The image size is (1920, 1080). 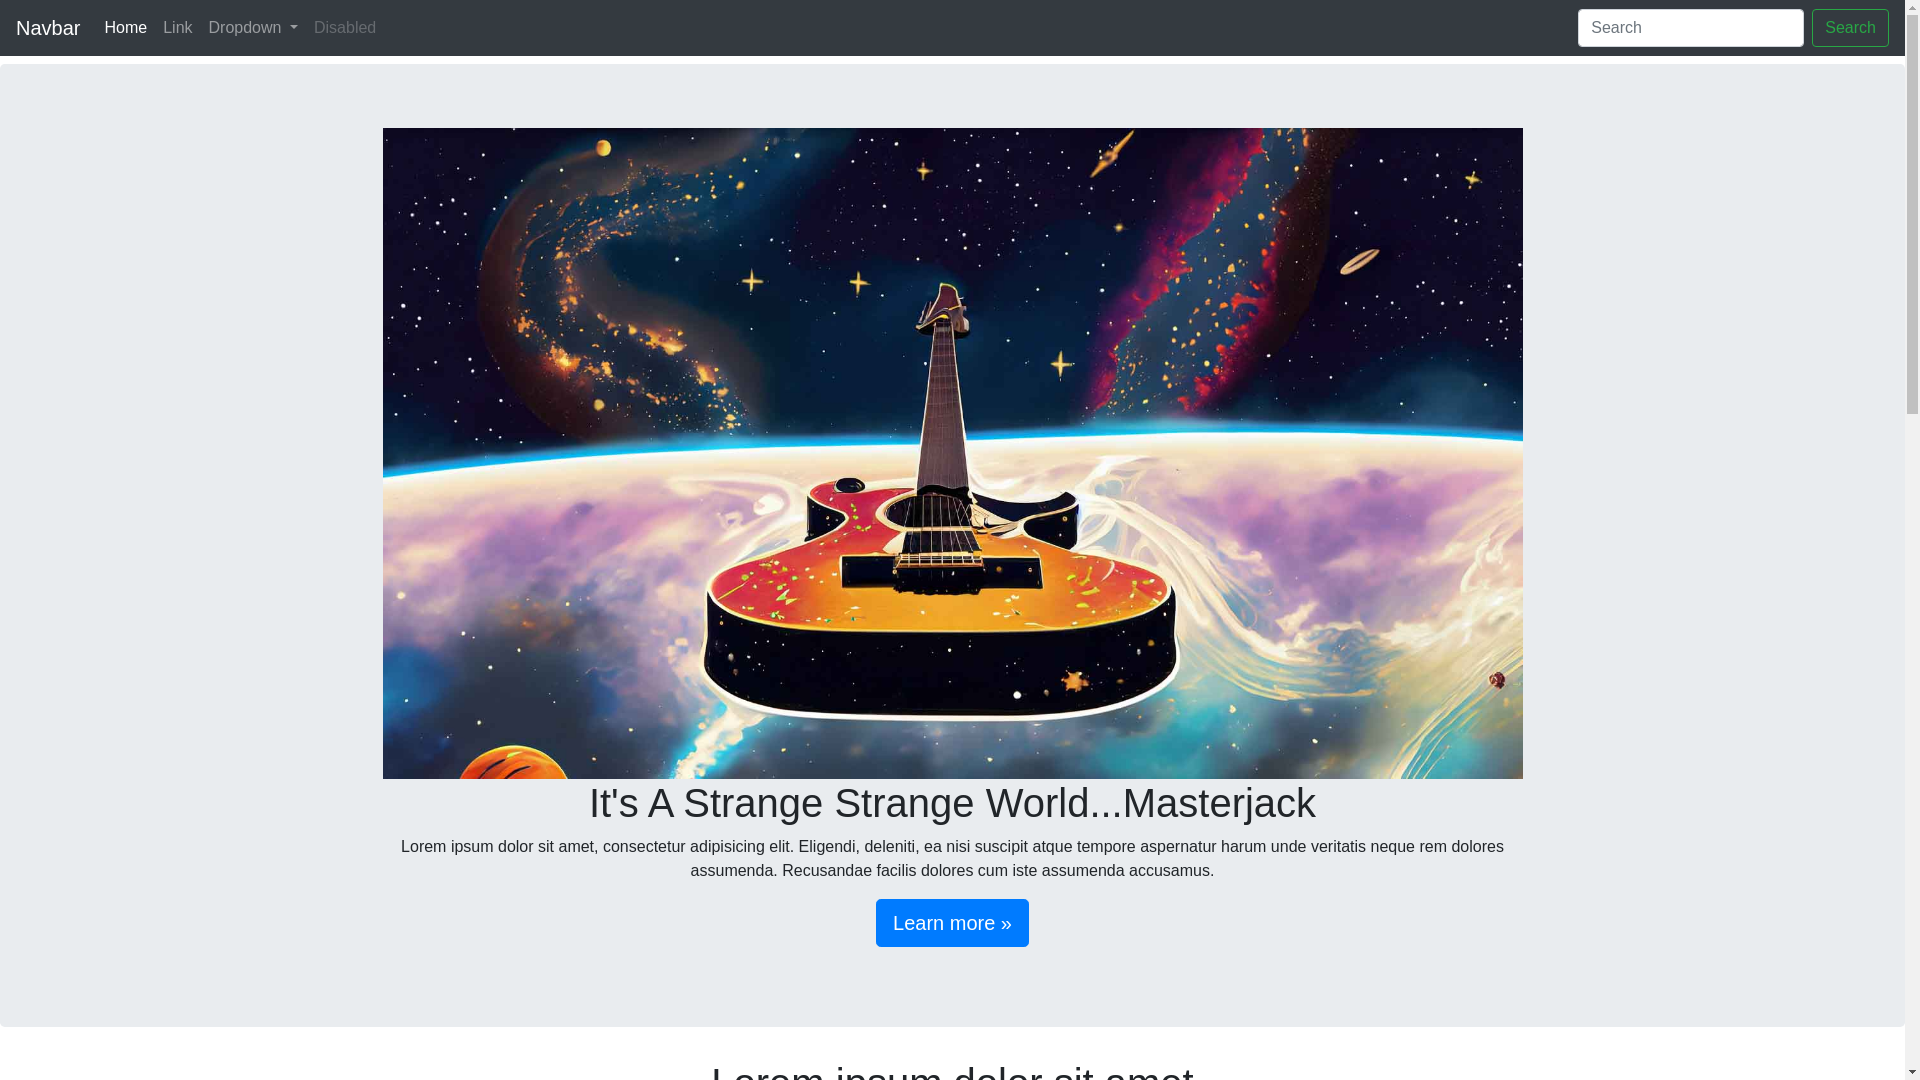 What do you see at coordinates (1850, 28) in the screenshot?
I see `Search` at bounding box center [1850, 28].